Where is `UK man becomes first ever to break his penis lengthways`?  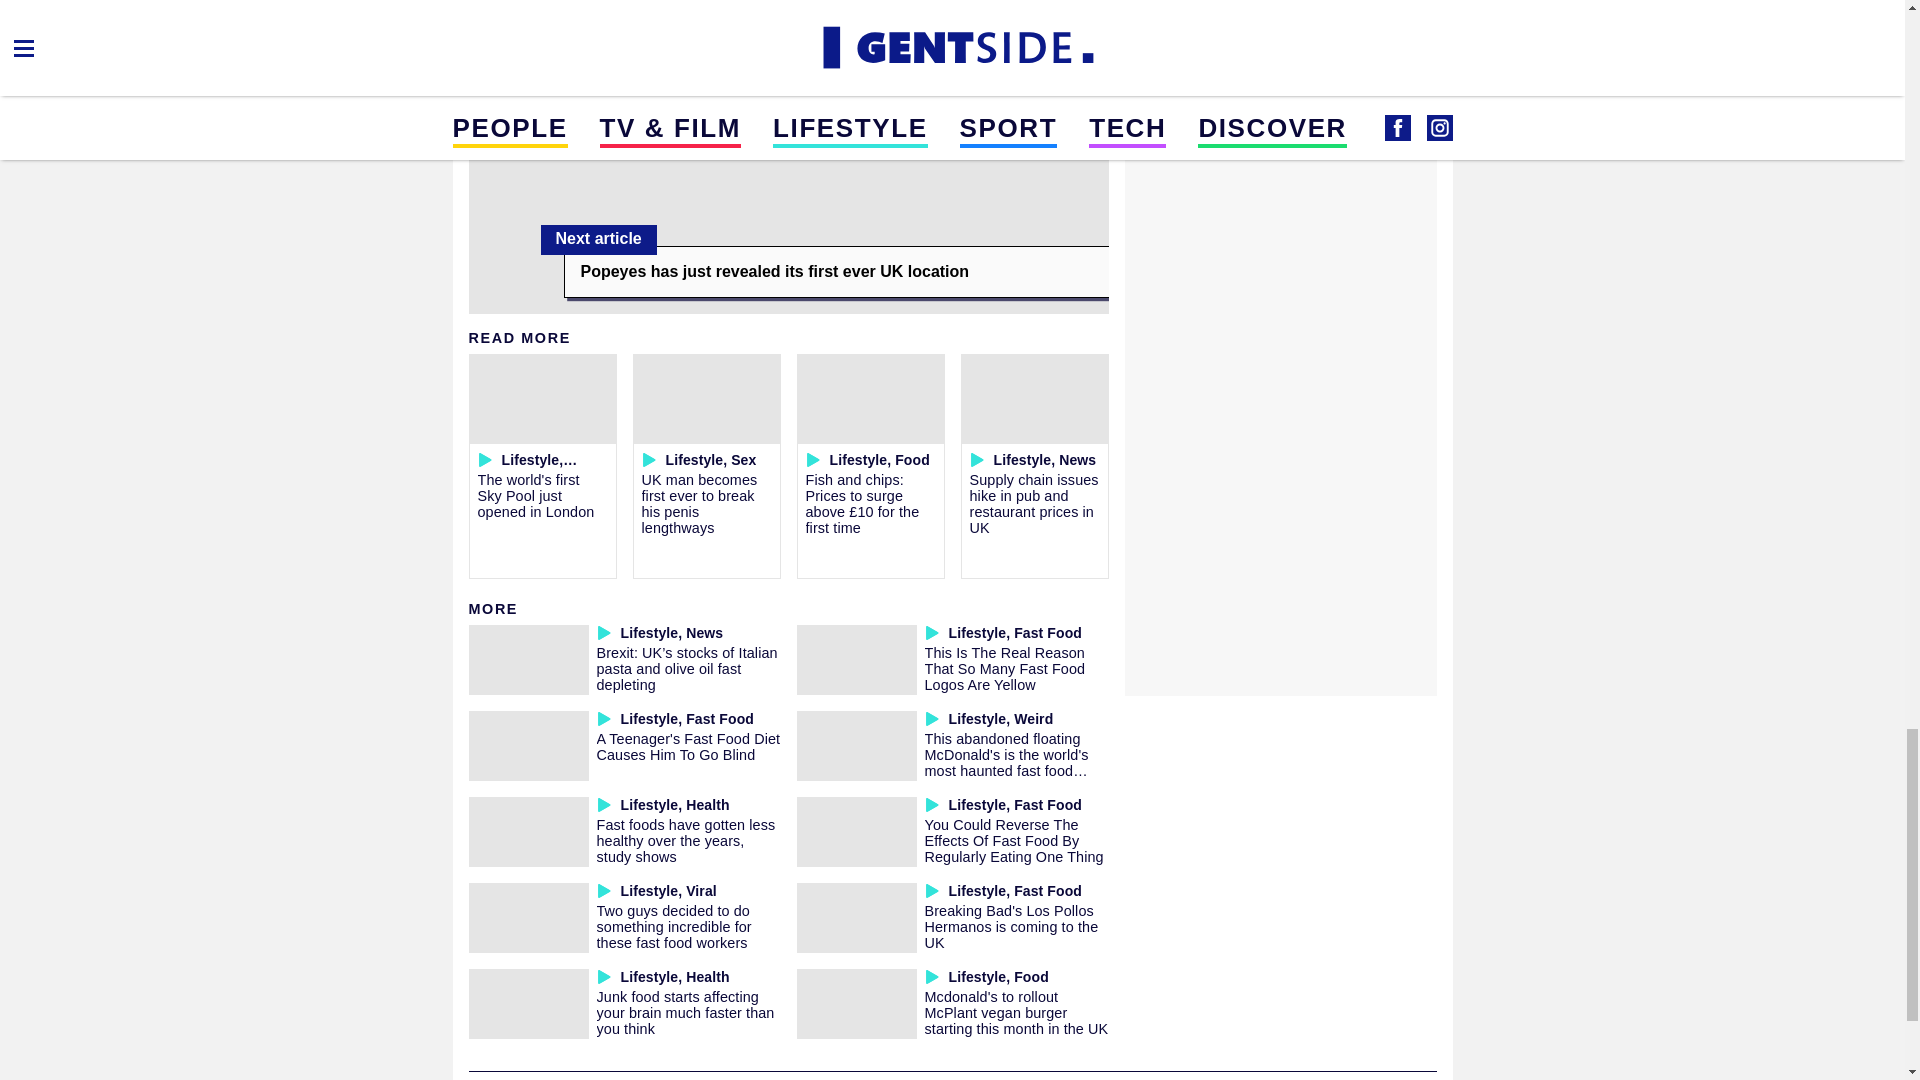
UK man becomes first ever to break his penis lengthways is located at coordinates (700, 503).